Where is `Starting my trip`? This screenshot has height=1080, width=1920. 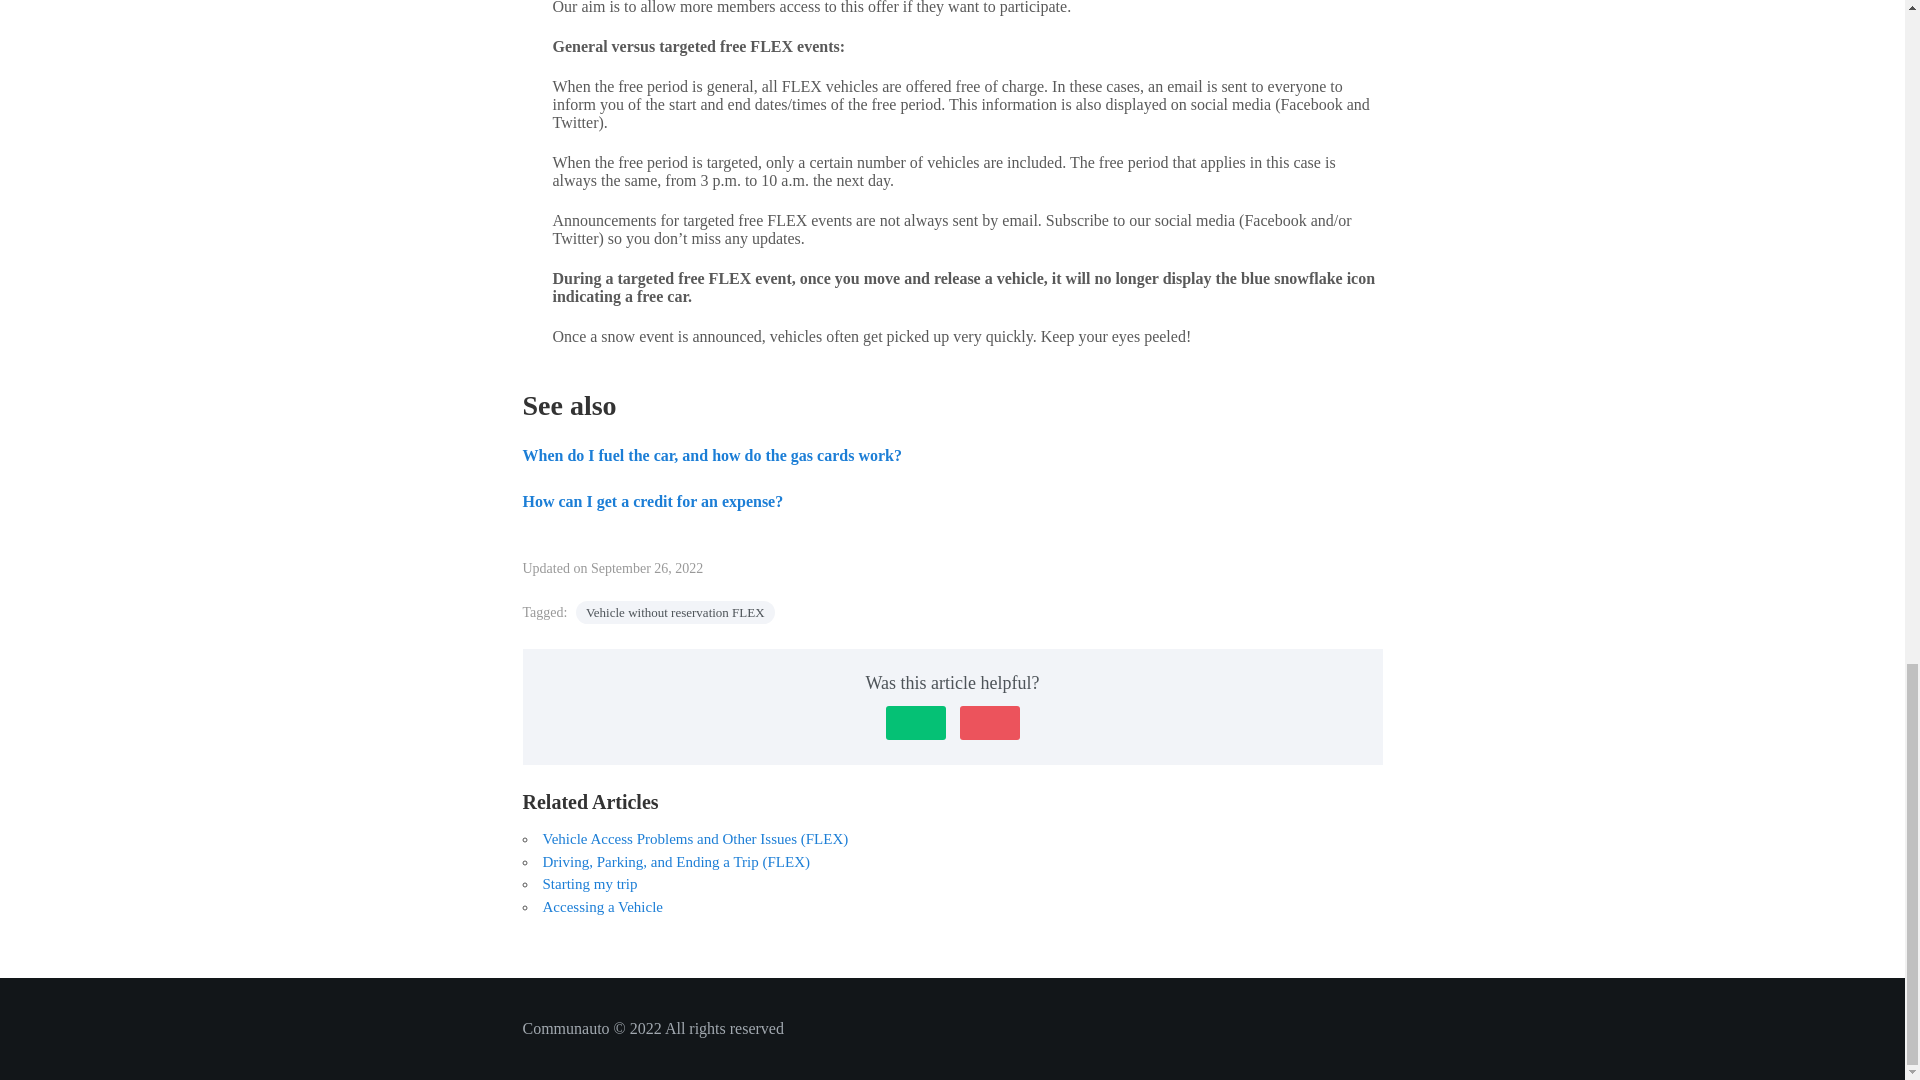
Starting my trip is located at coordinates (589, 884).